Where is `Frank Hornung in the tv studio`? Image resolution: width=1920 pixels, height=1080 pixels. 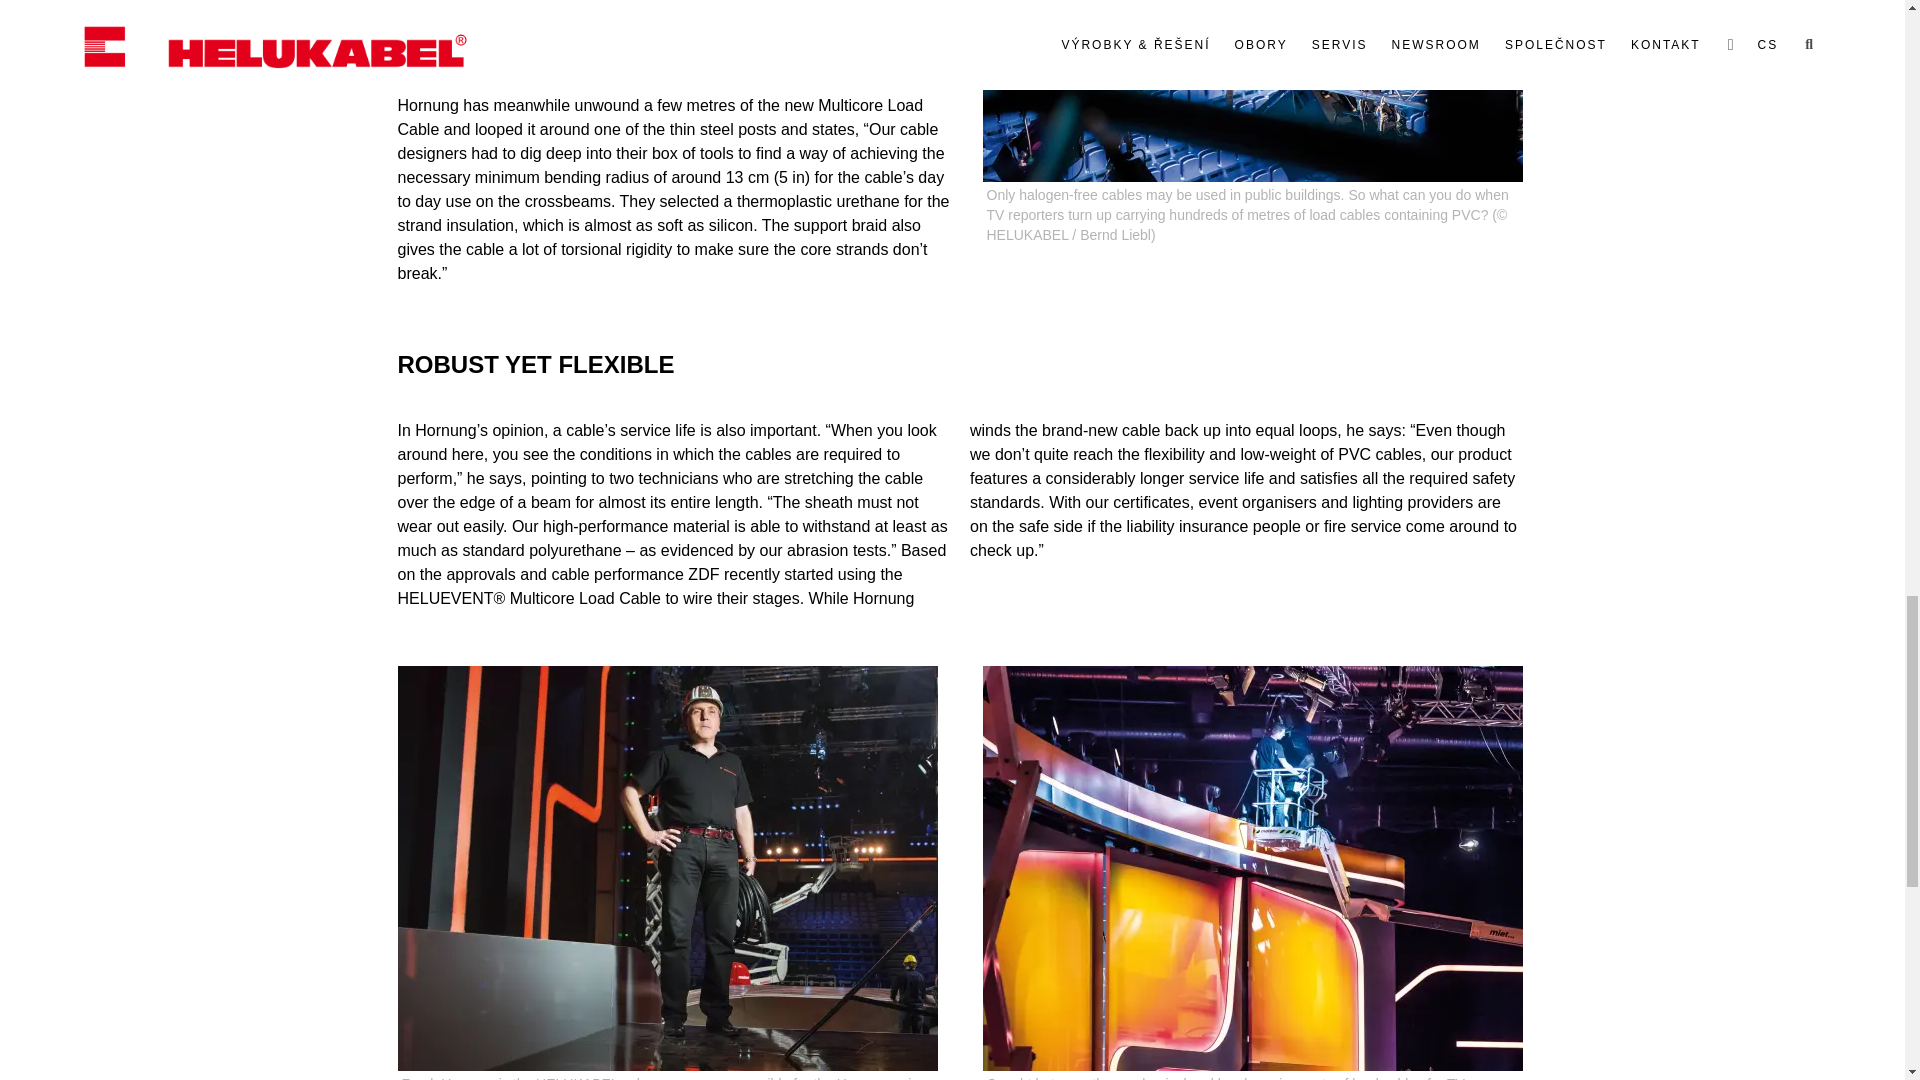
Frank Hornung in the tv studio is located at coordinates (668, 868).